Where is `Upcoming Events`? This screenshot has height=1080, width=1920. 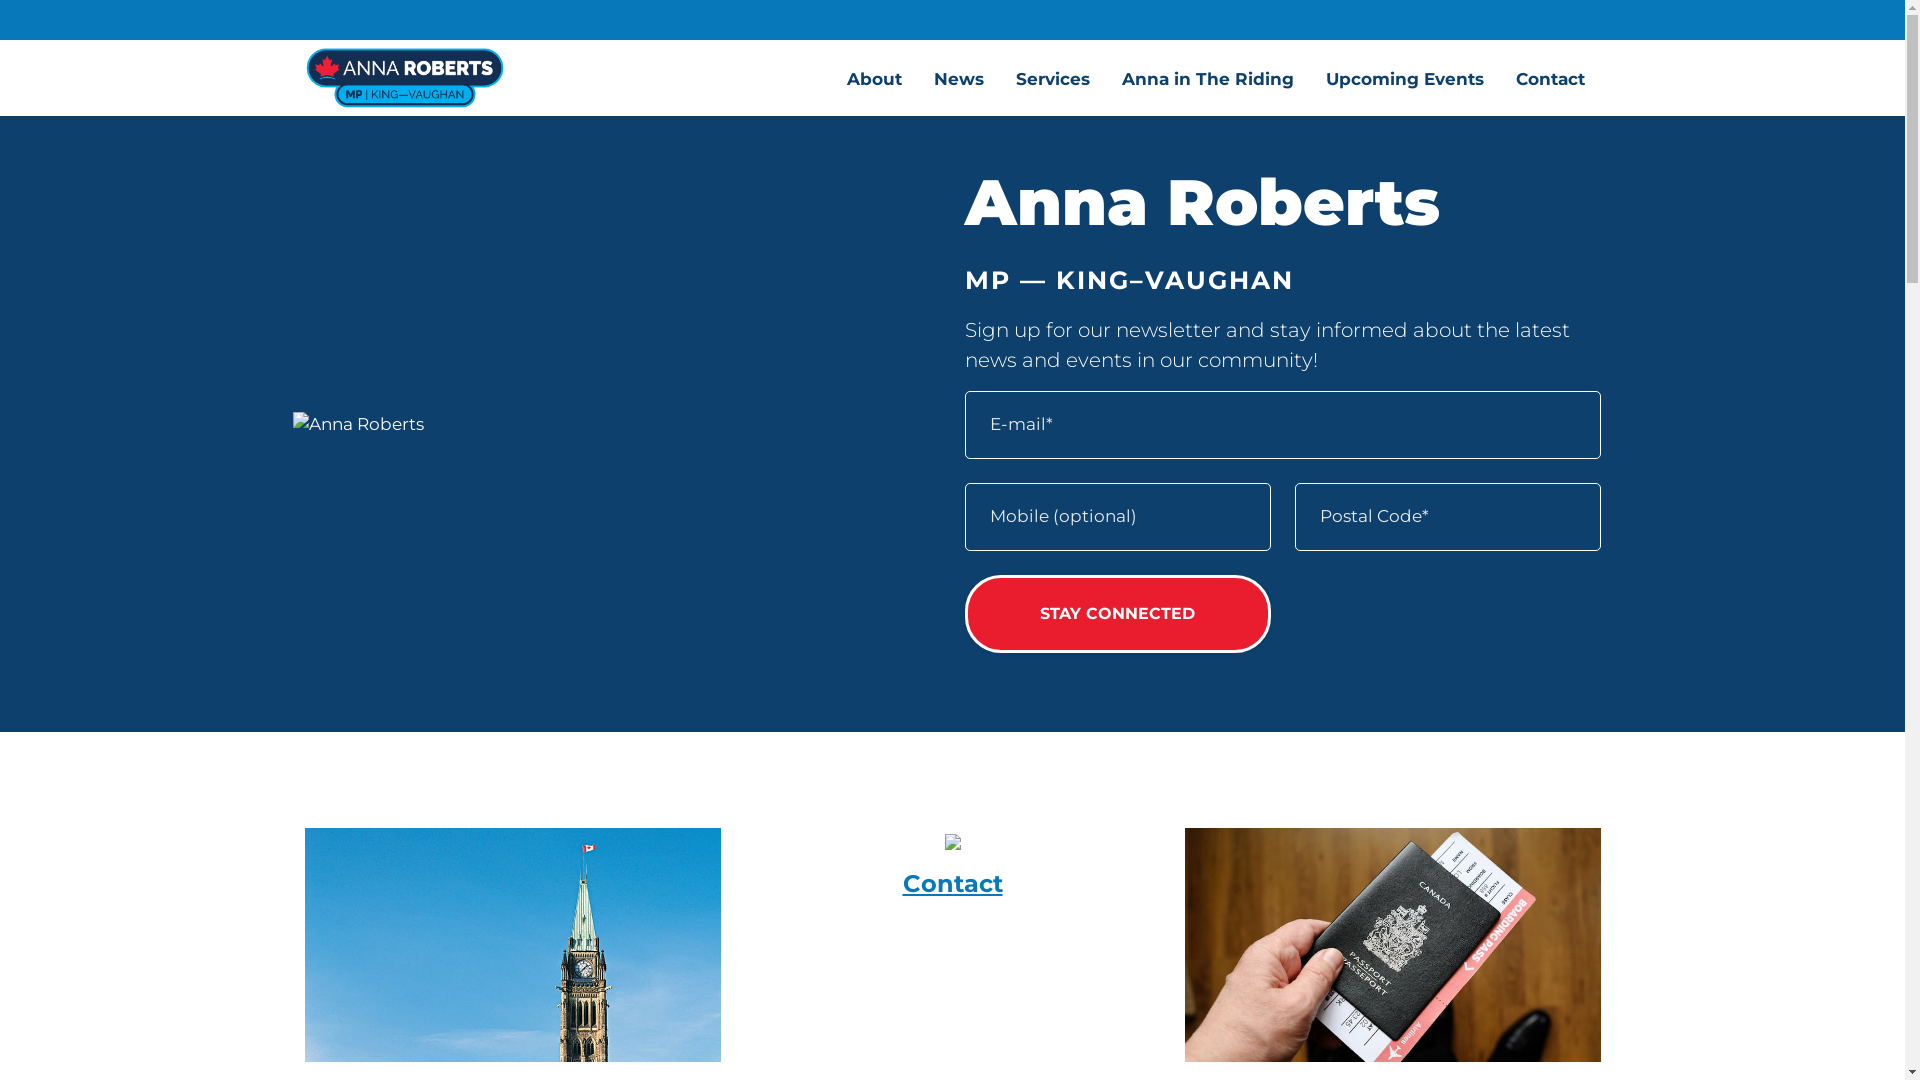 Upcoming Events is located at coordinates (1405, 78).